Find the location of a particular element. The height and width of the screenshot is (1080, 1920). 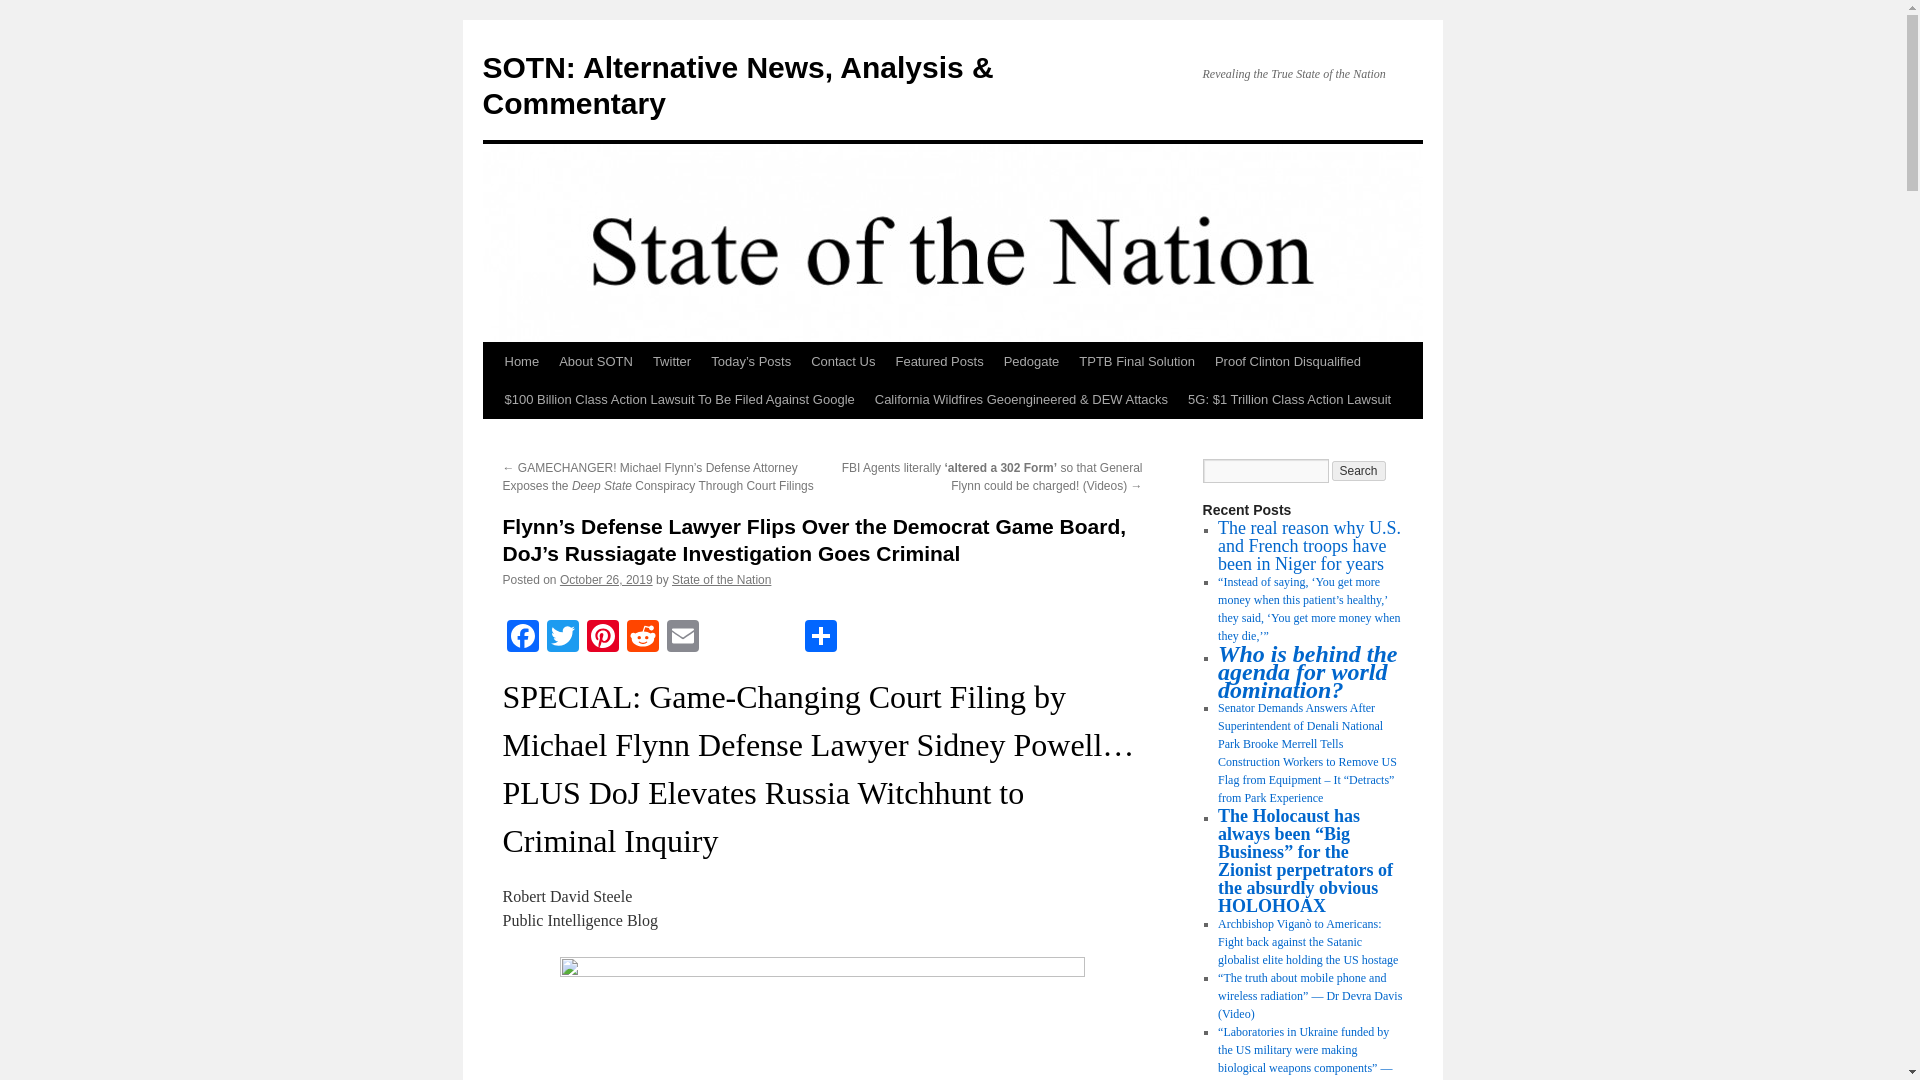

Twitter is located at coordinates (561, 638).